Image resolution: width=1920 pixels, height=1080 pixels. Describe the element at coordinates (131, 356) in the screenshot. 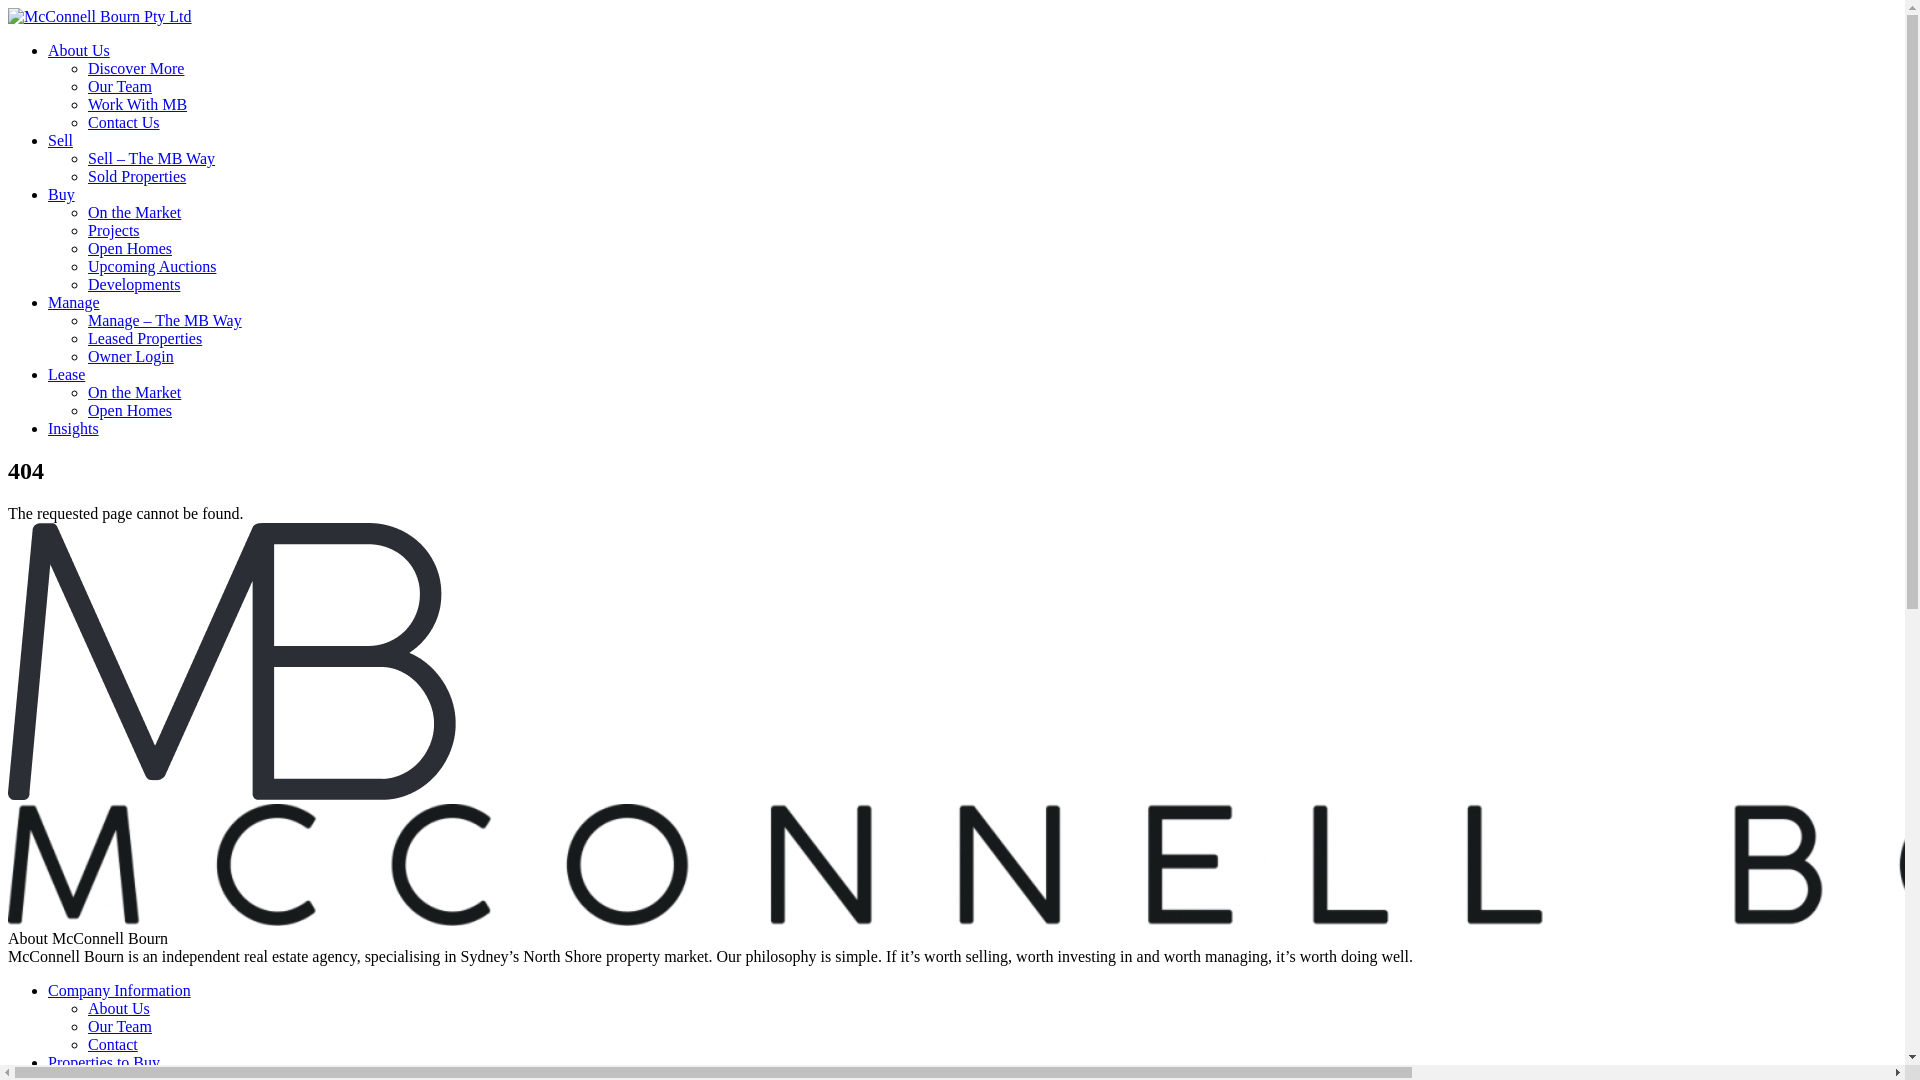

I see `Owner Login` at that location.